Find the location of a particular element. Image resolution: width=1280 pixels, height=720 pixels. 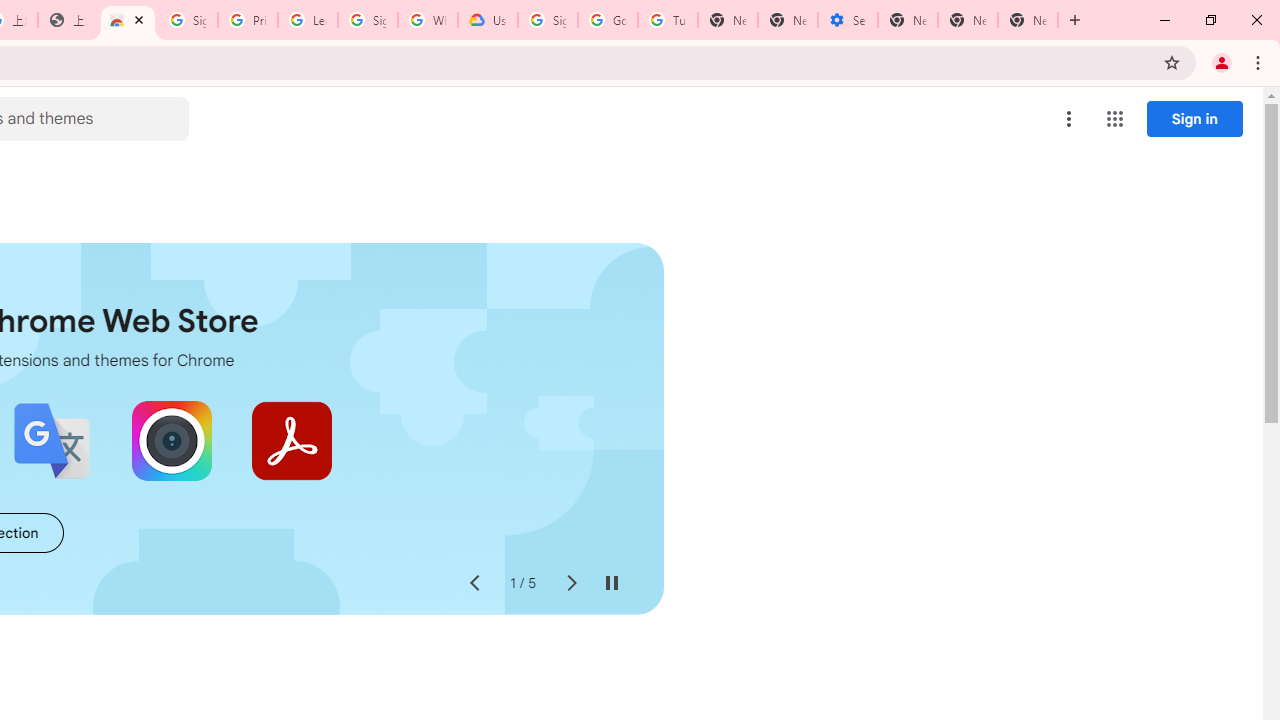

Awesome Screen Recorder & Screenshot is located at coordinates (172, 440).